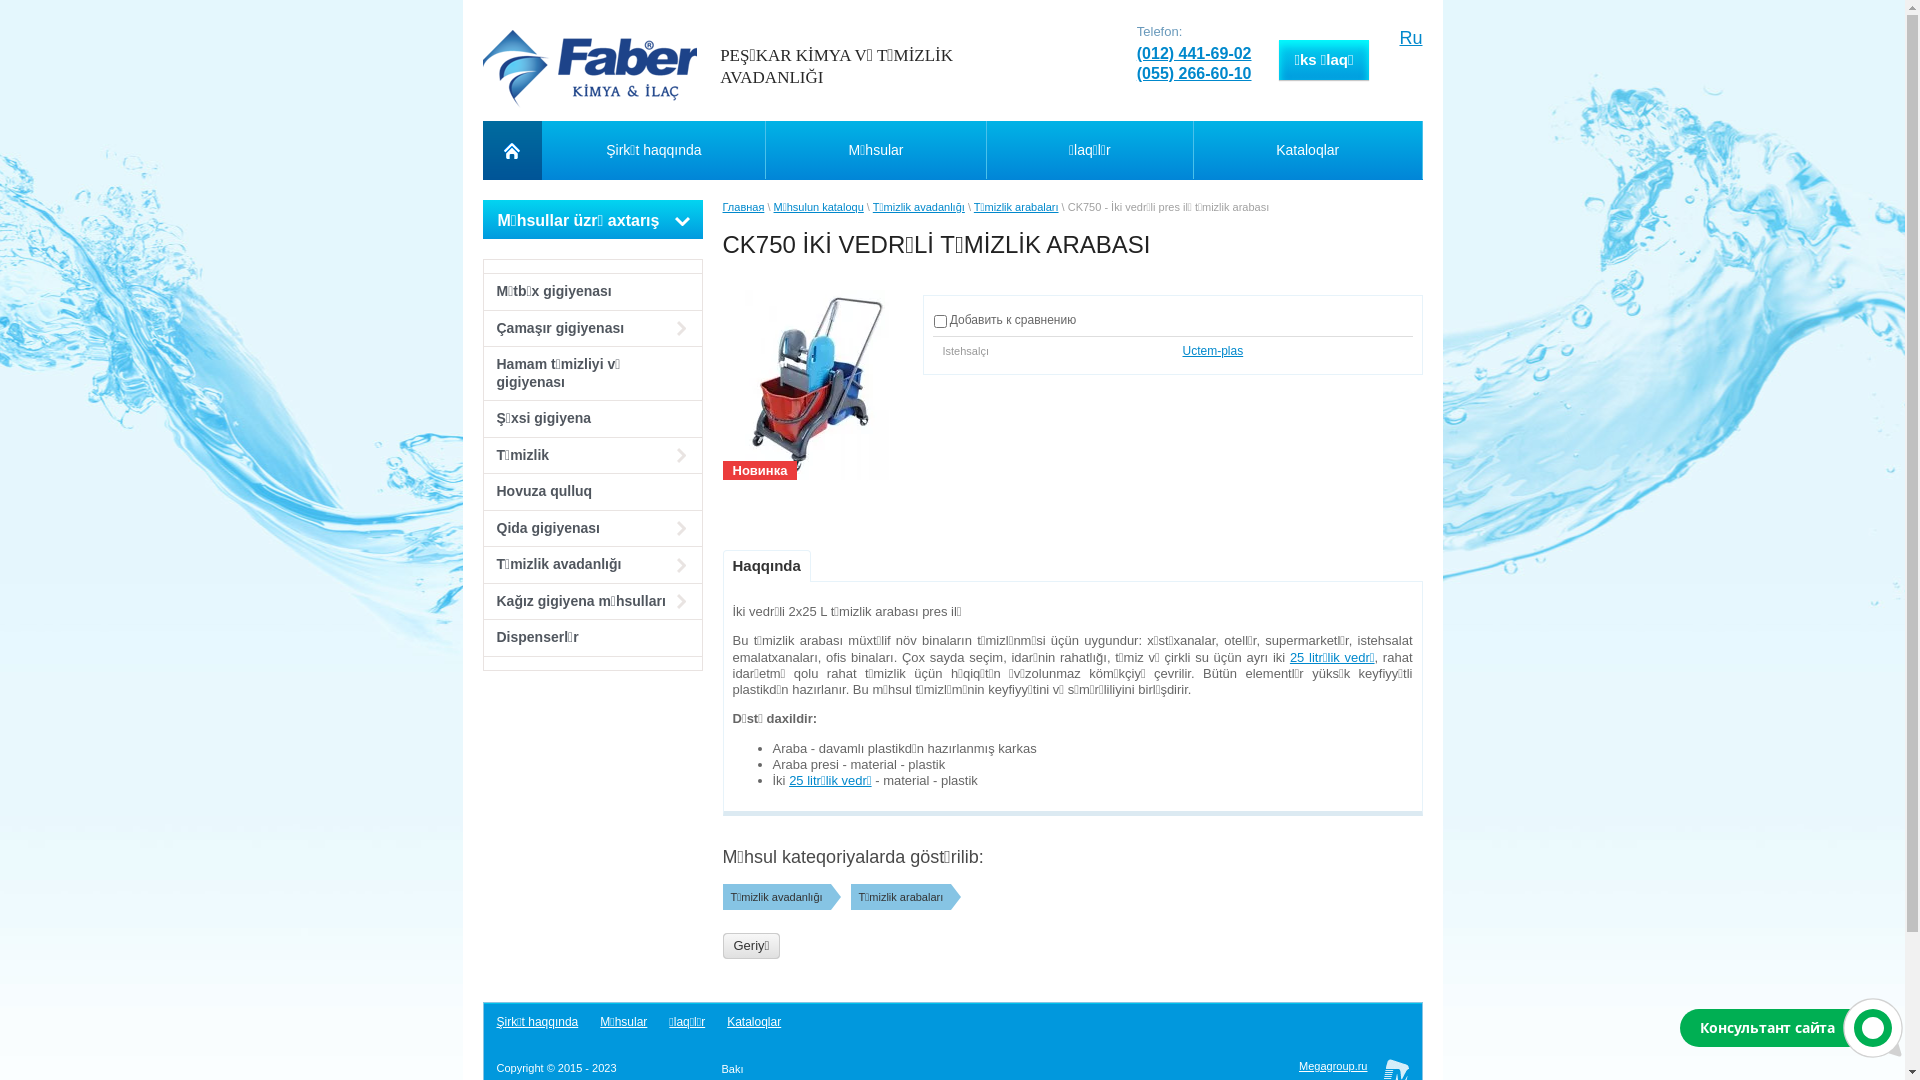 This screenshot has width=1920, height=1080. Describe the element at coordinates (1308, 150) in the screenshot. I see `Kataloqlar` at that location.